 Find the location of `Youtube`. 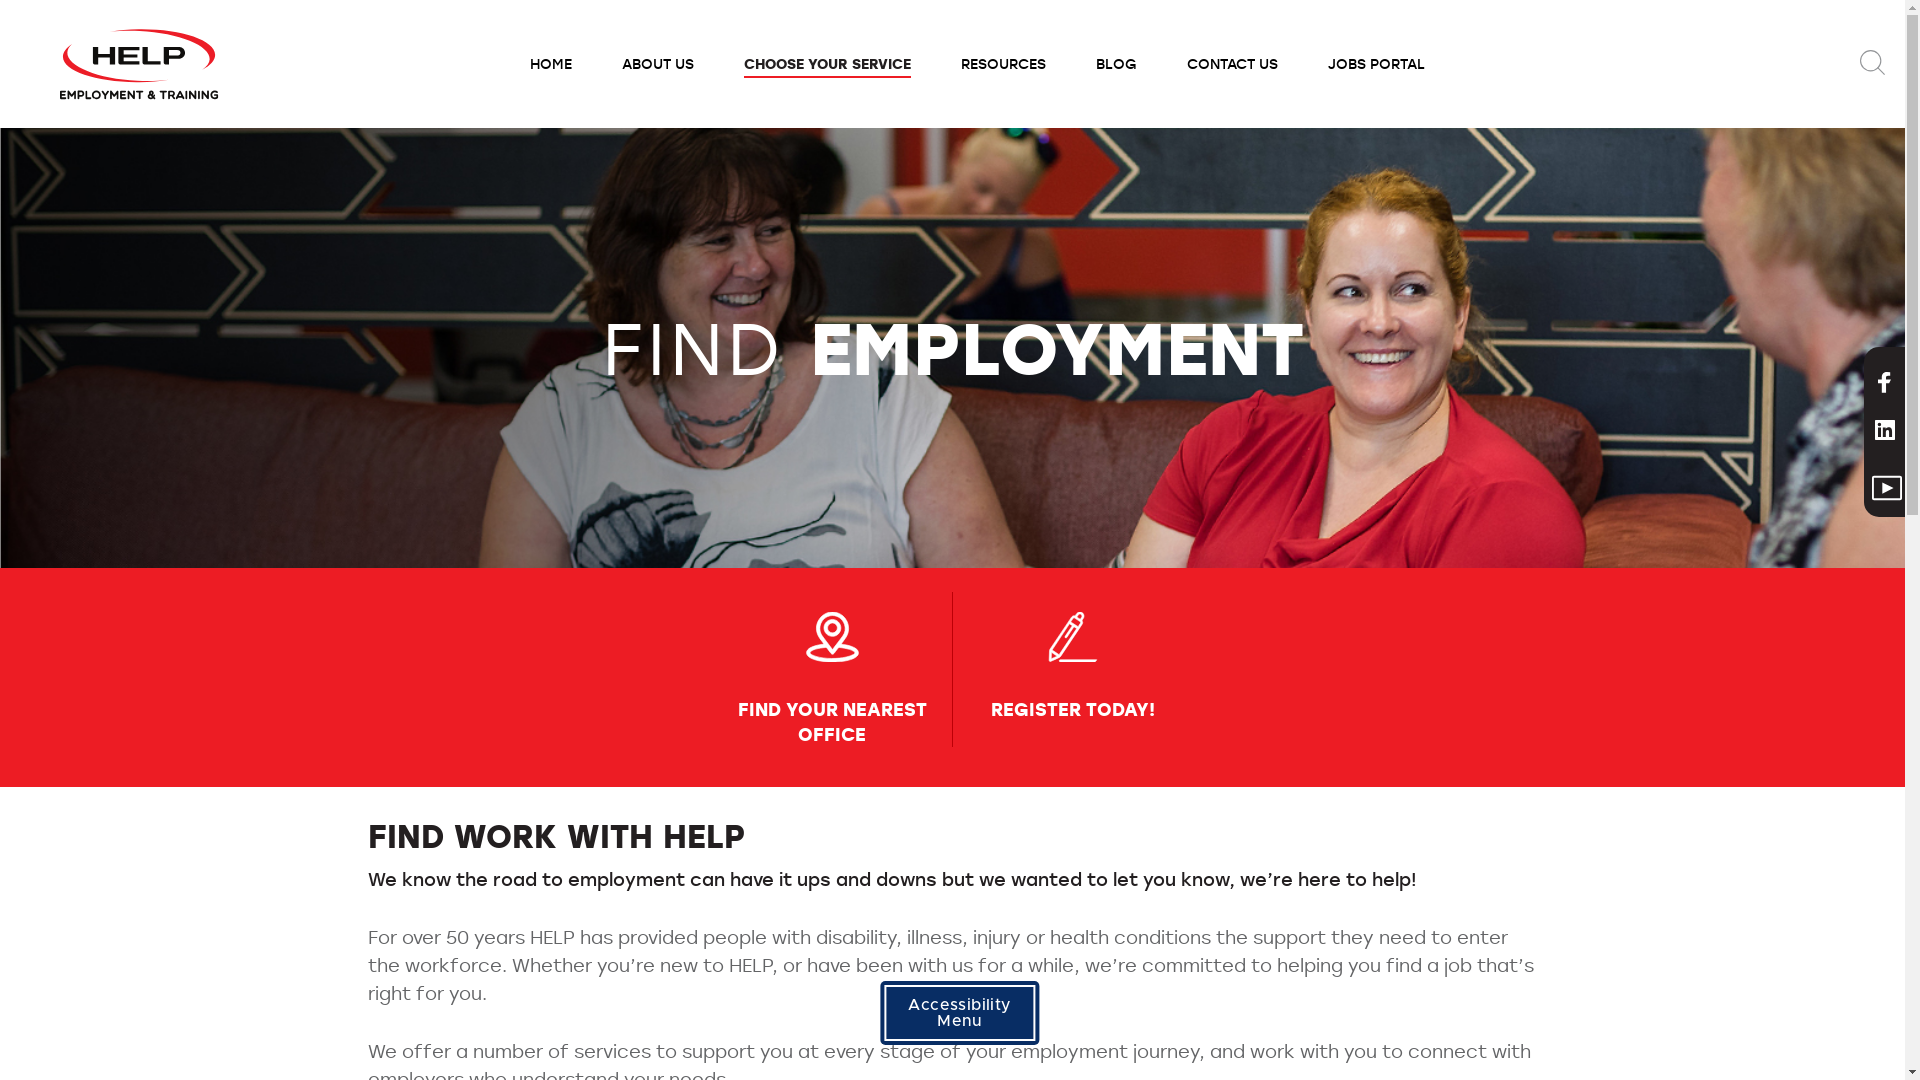

Youtube is located at coordinates (1887, 491).